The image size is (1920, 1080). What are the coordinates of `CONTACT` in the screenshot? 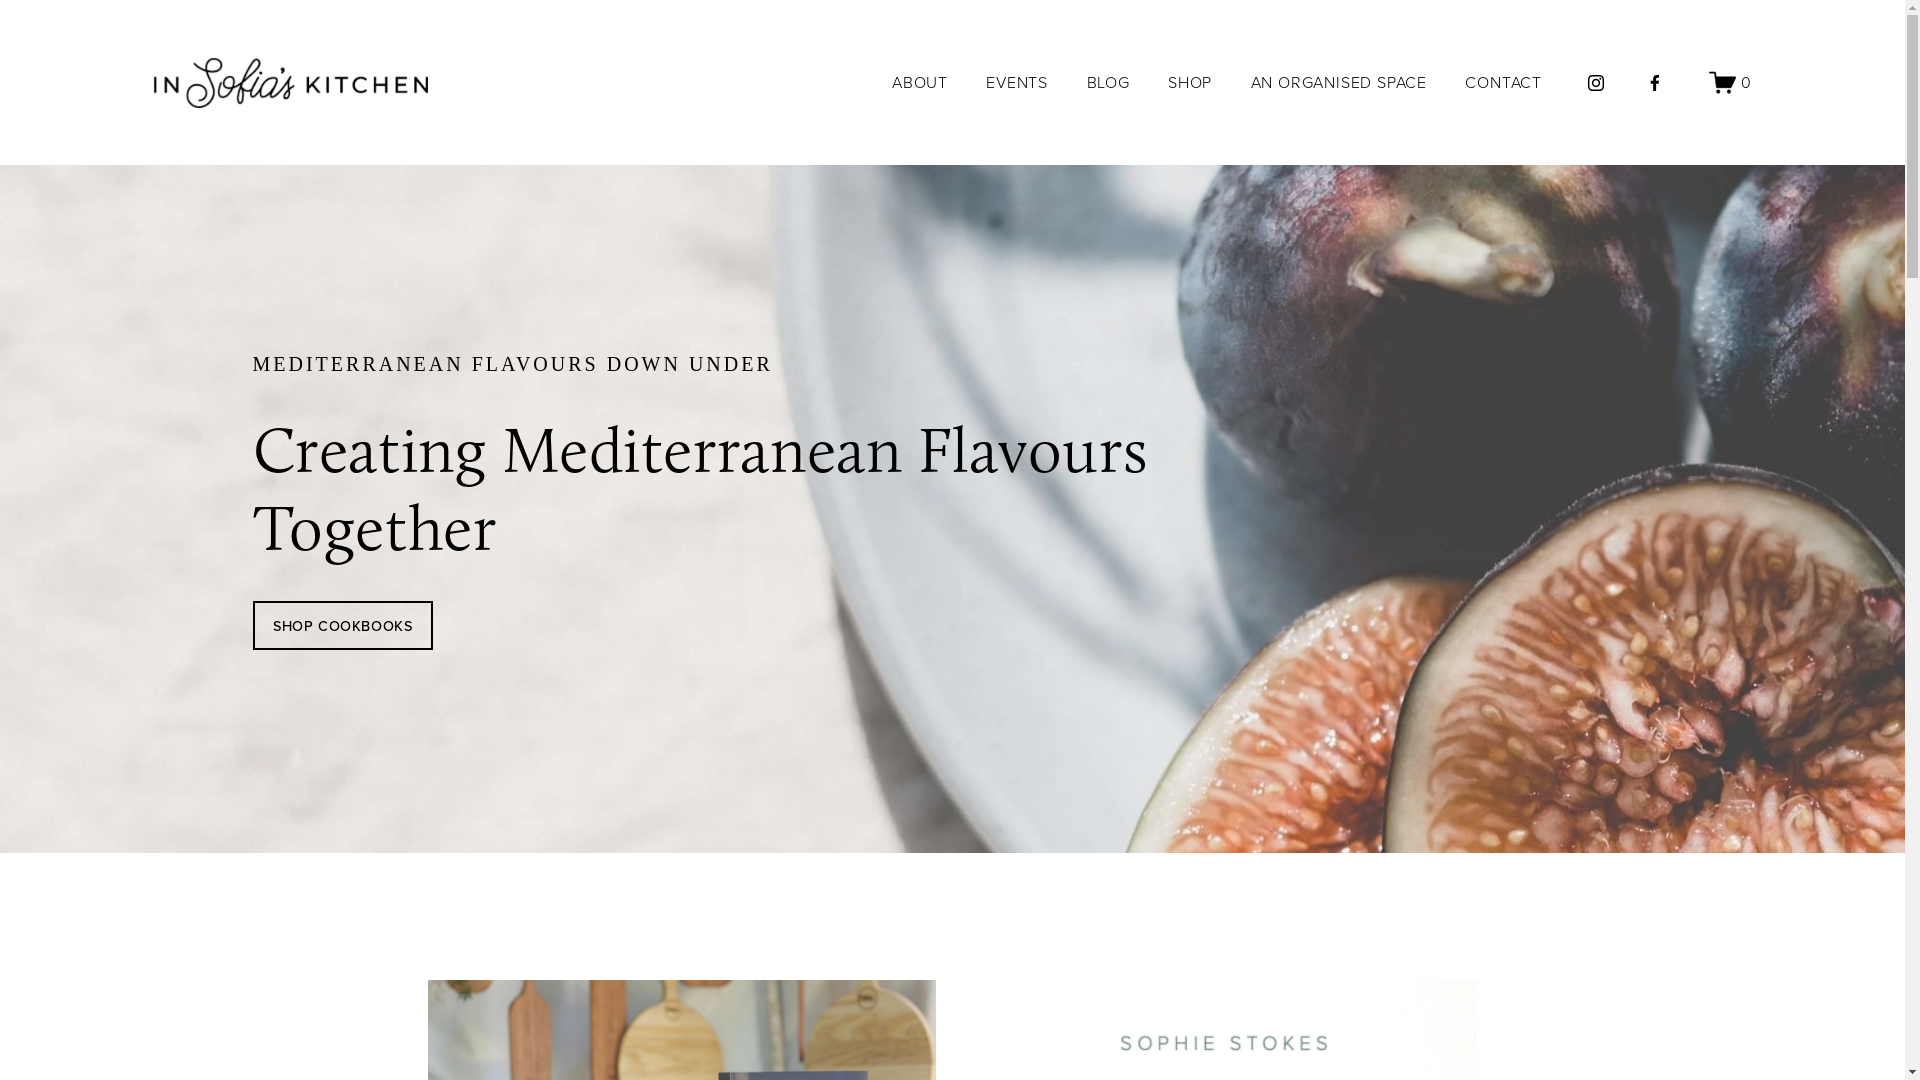 It's located at (1504, 82).